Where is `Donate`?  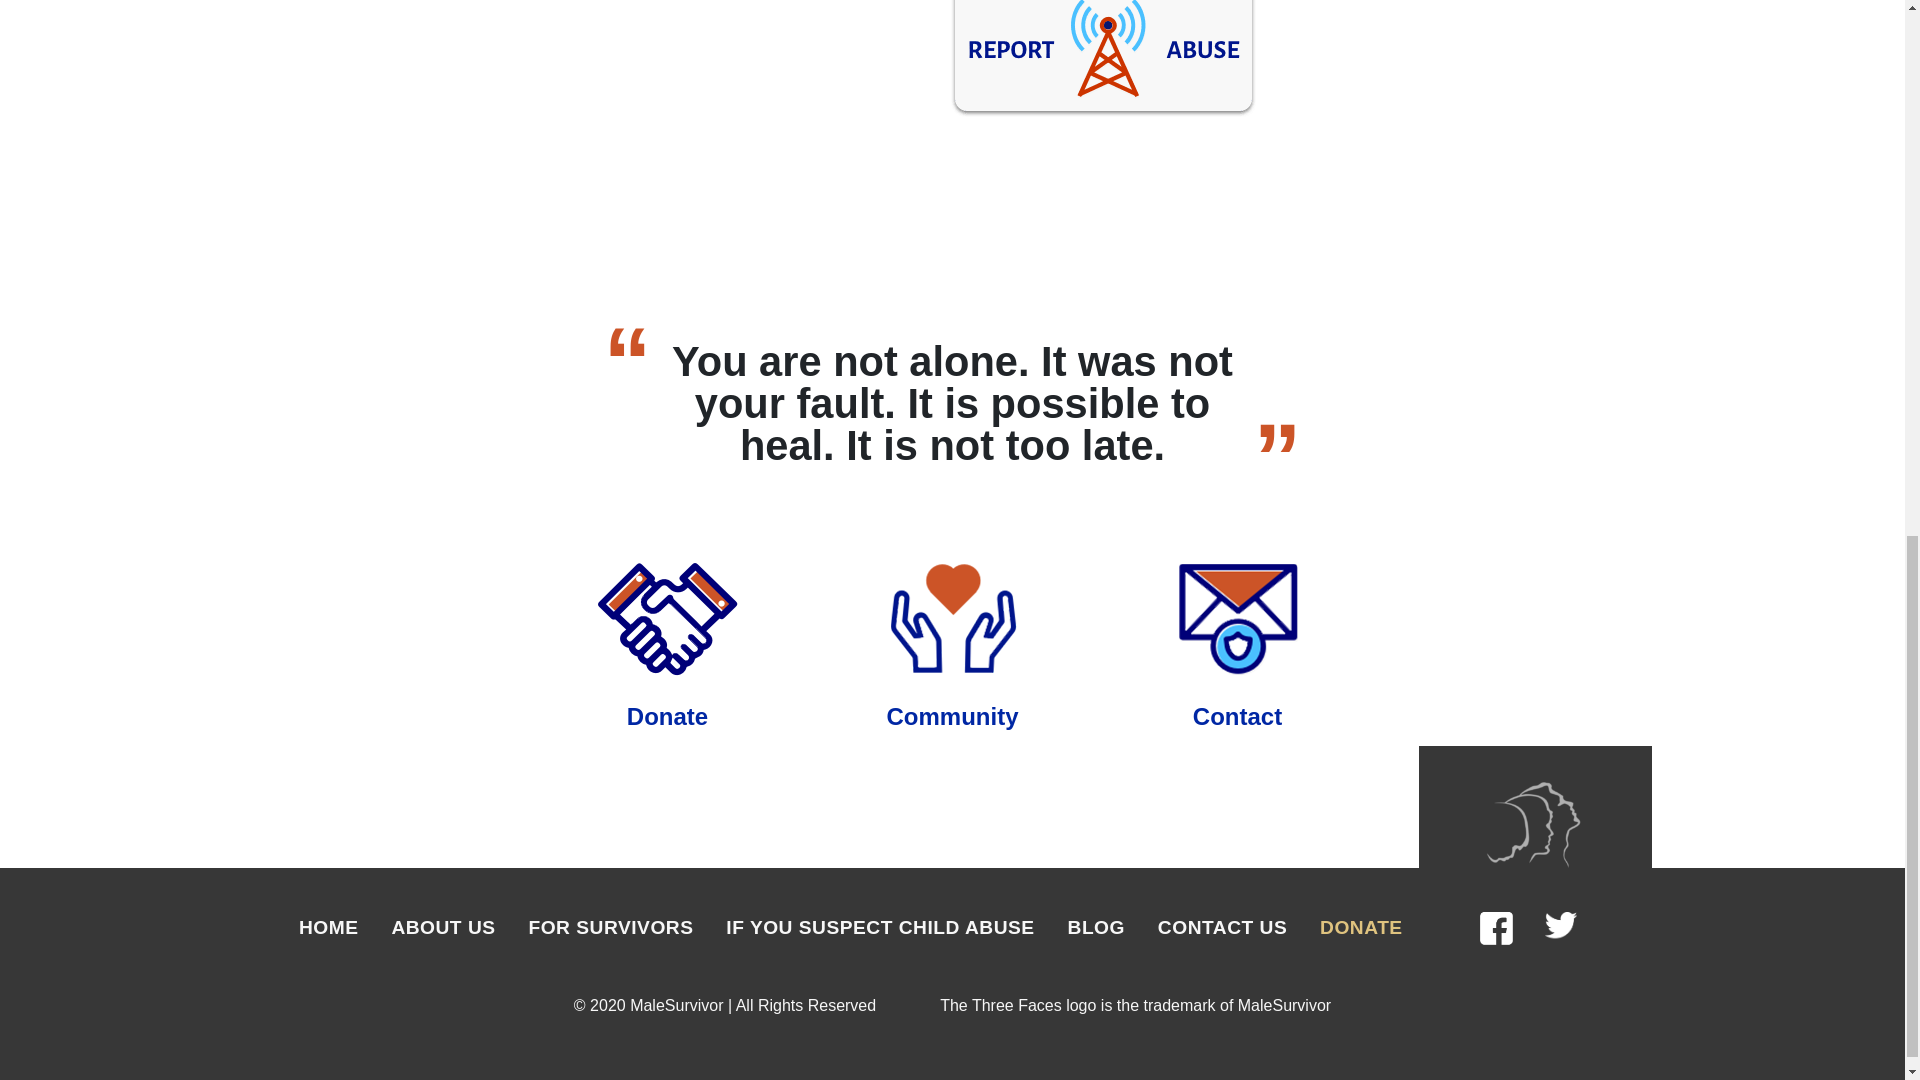
Donate is located at coordinates (668, 716).